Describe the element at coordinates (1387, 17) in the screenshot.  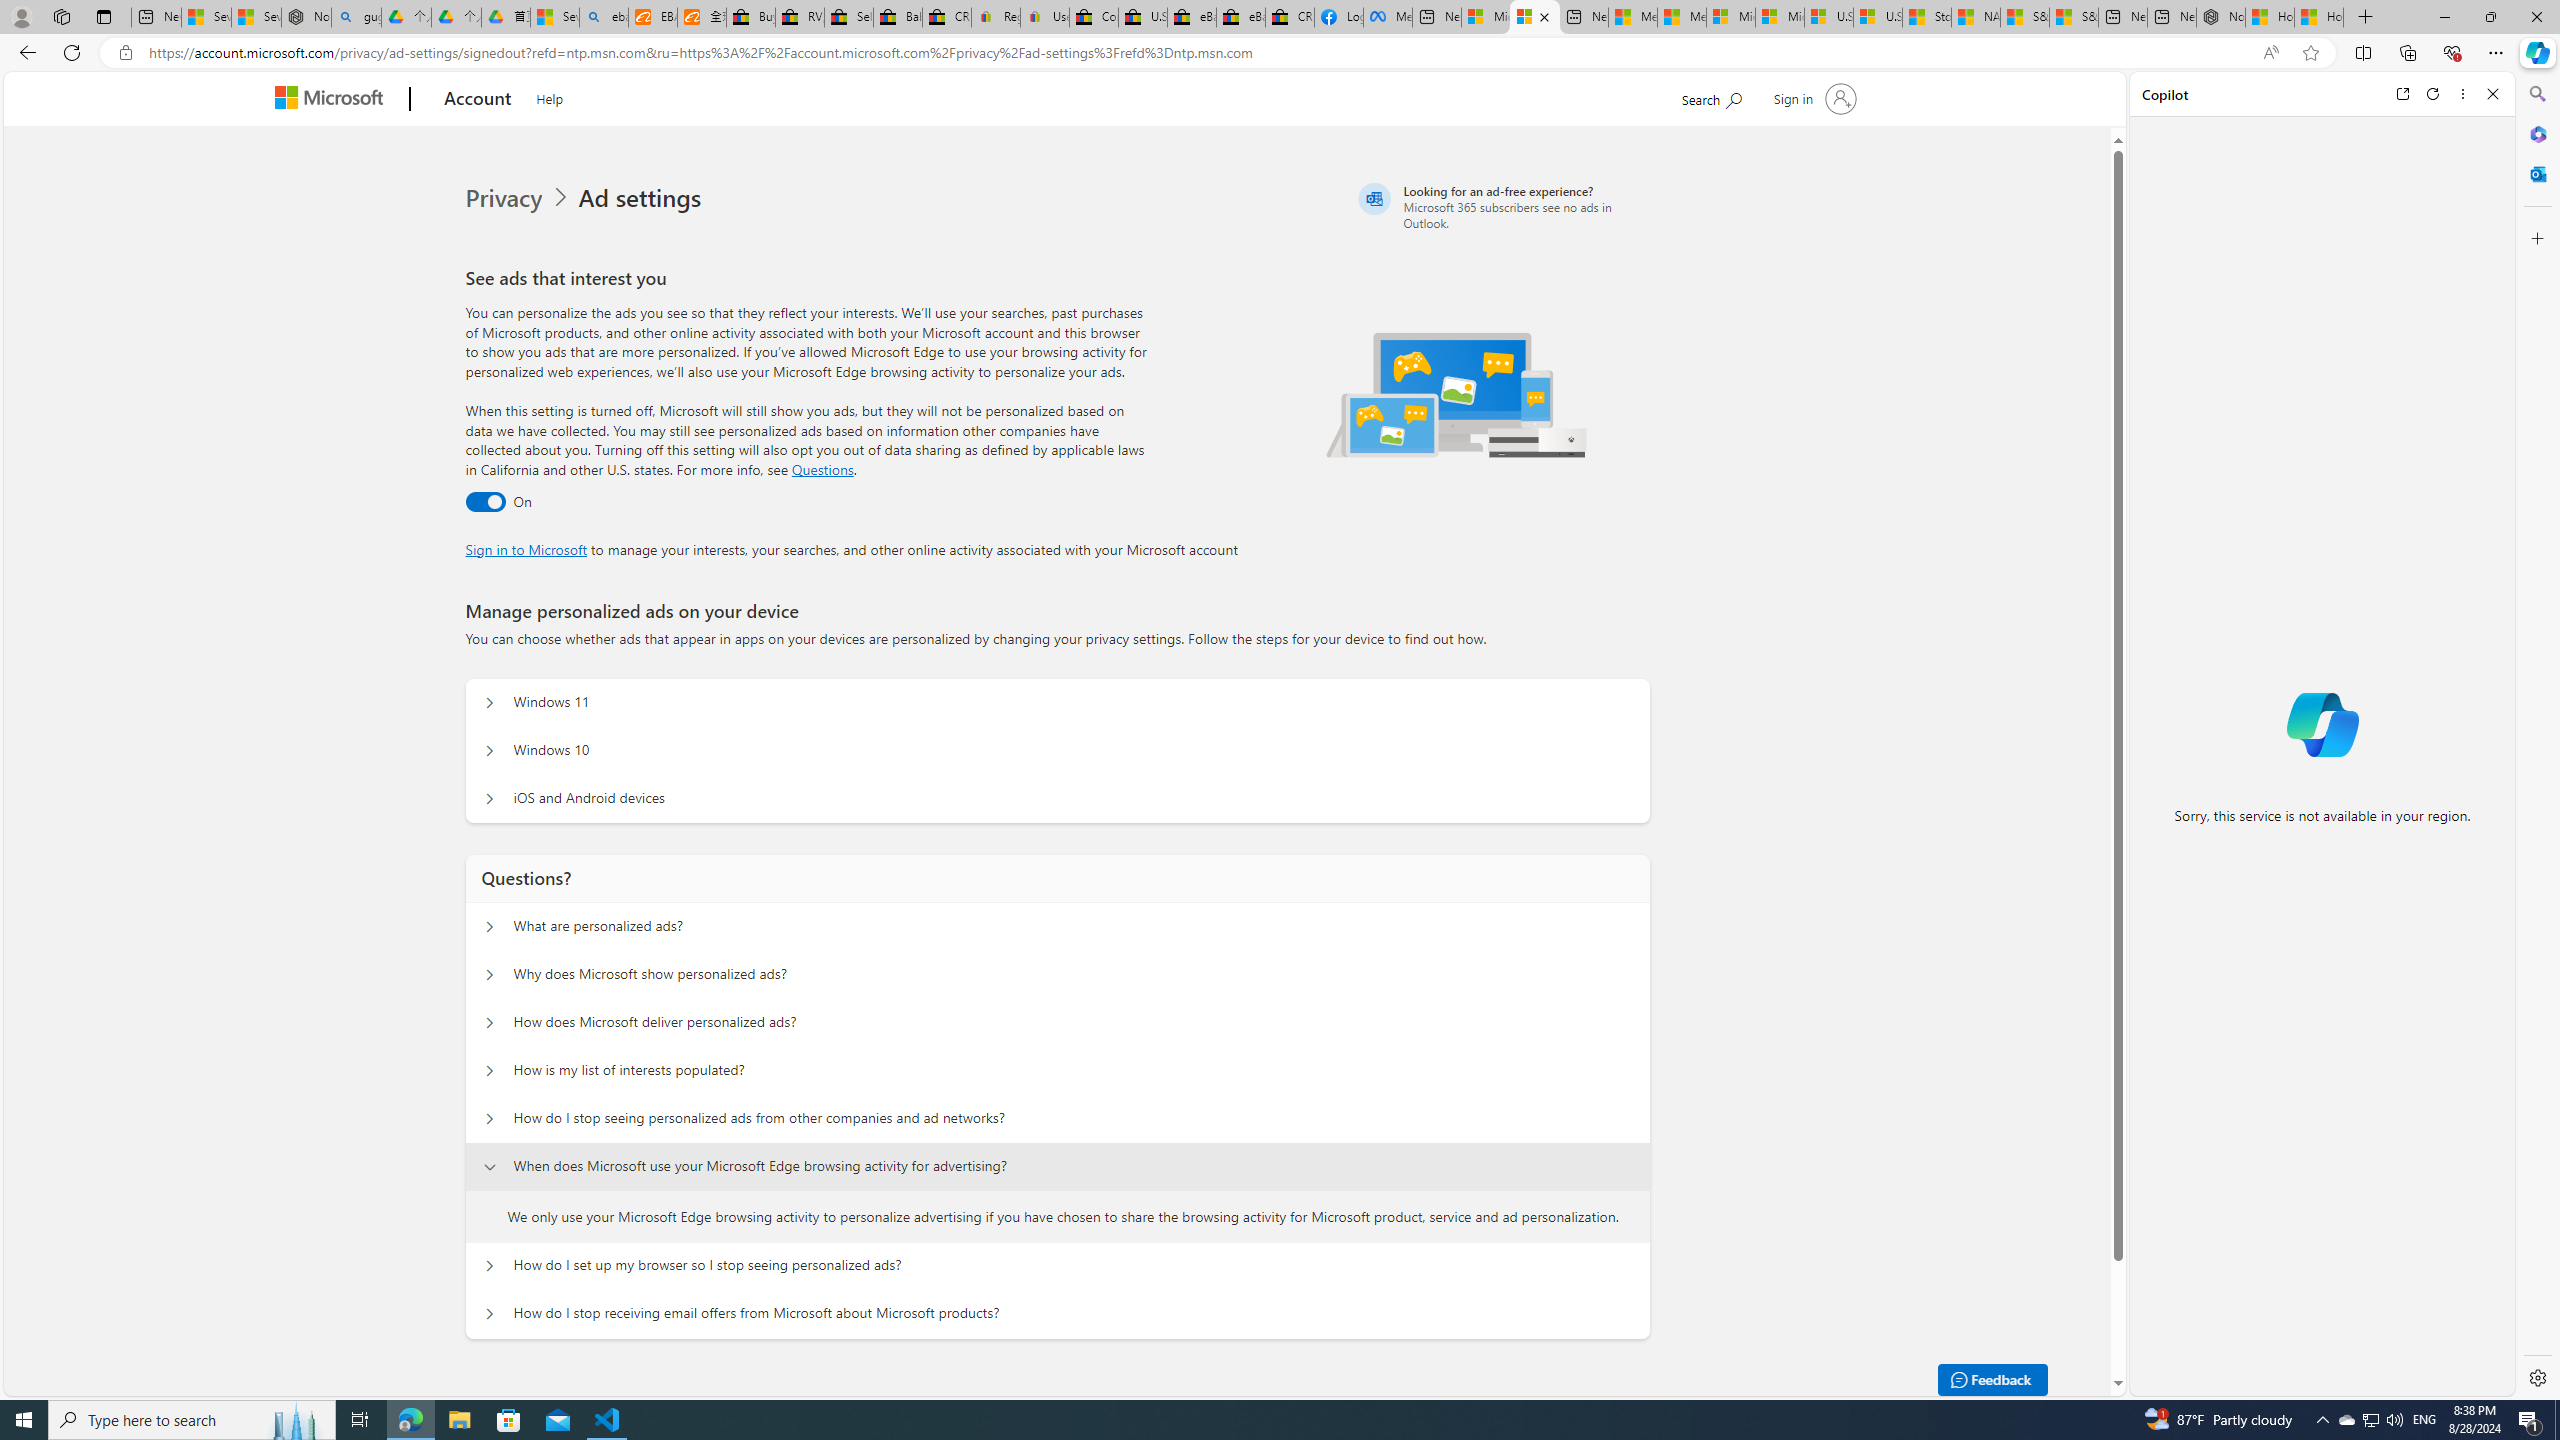
I see `Meta Store` at that location.